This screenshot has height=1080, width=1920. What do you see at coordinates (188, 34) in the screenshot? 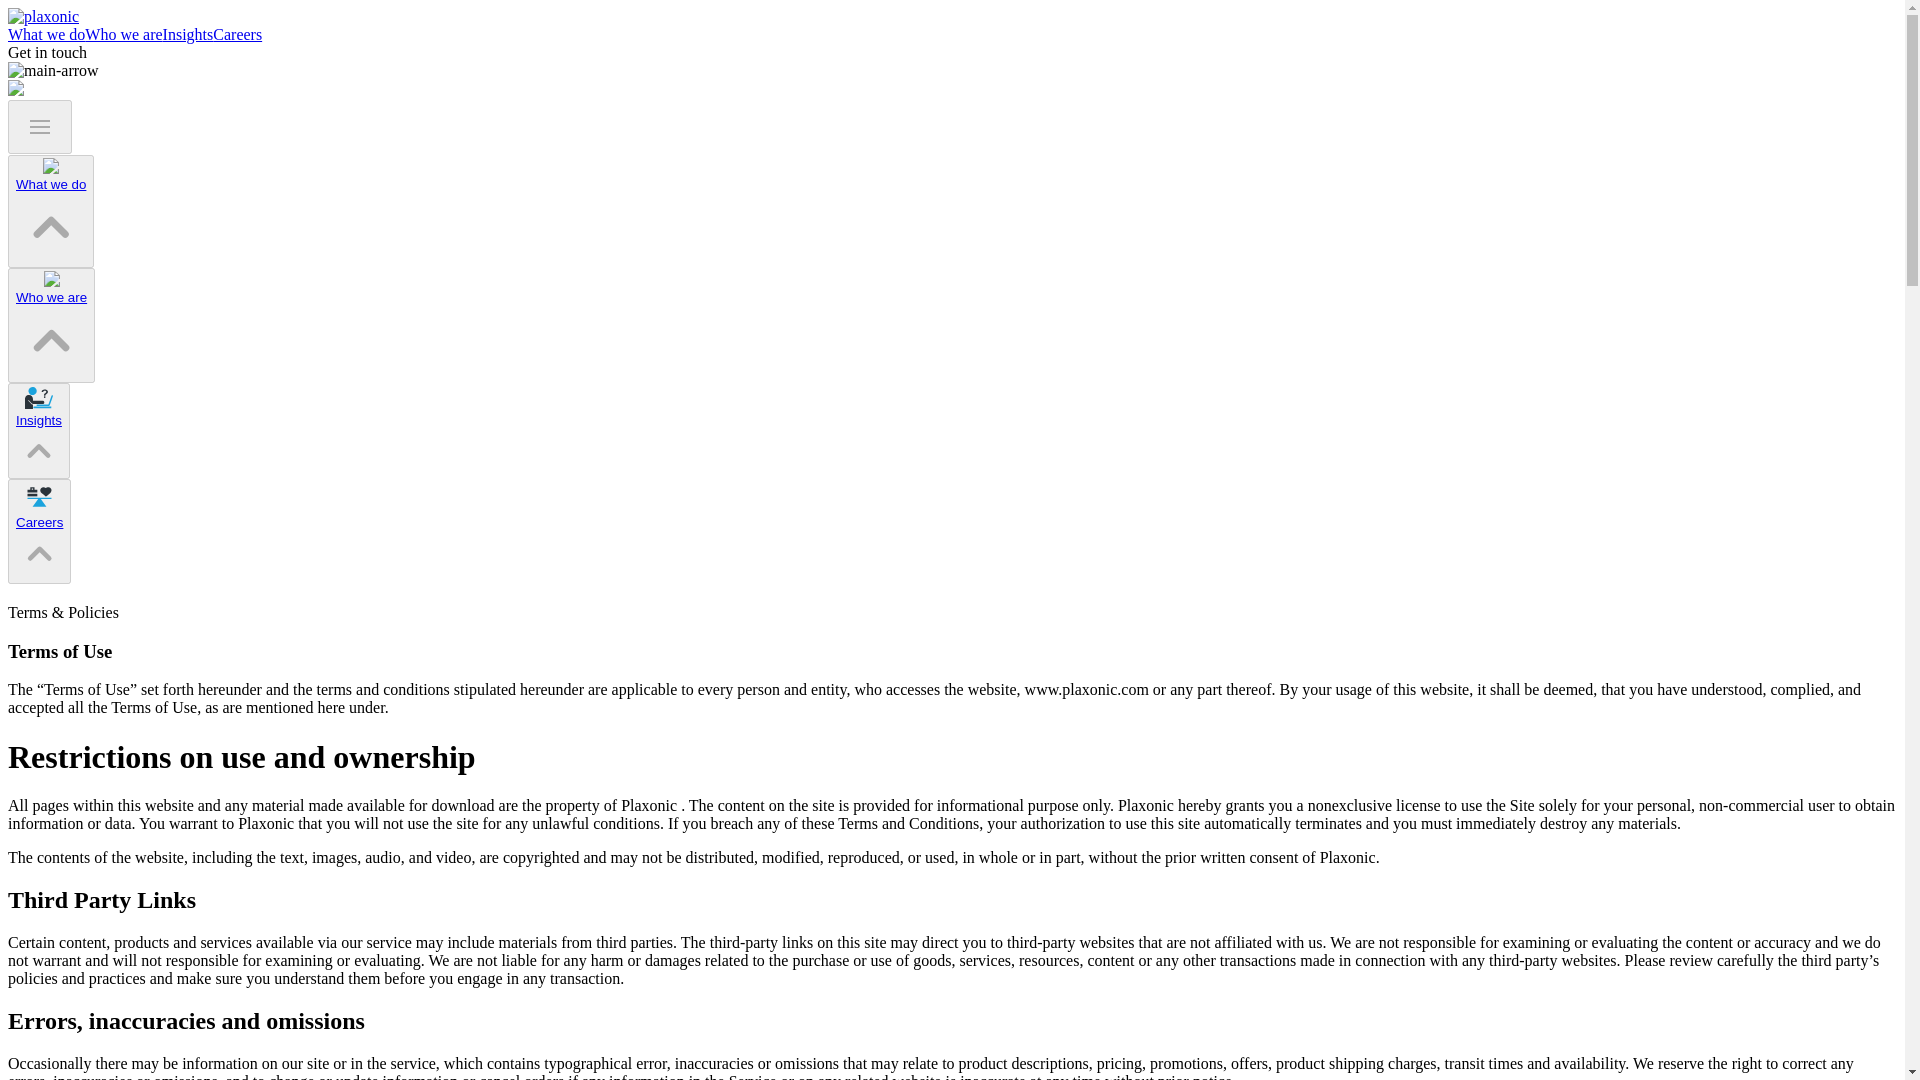
I see `Insights` at bounding box center [188, 34].